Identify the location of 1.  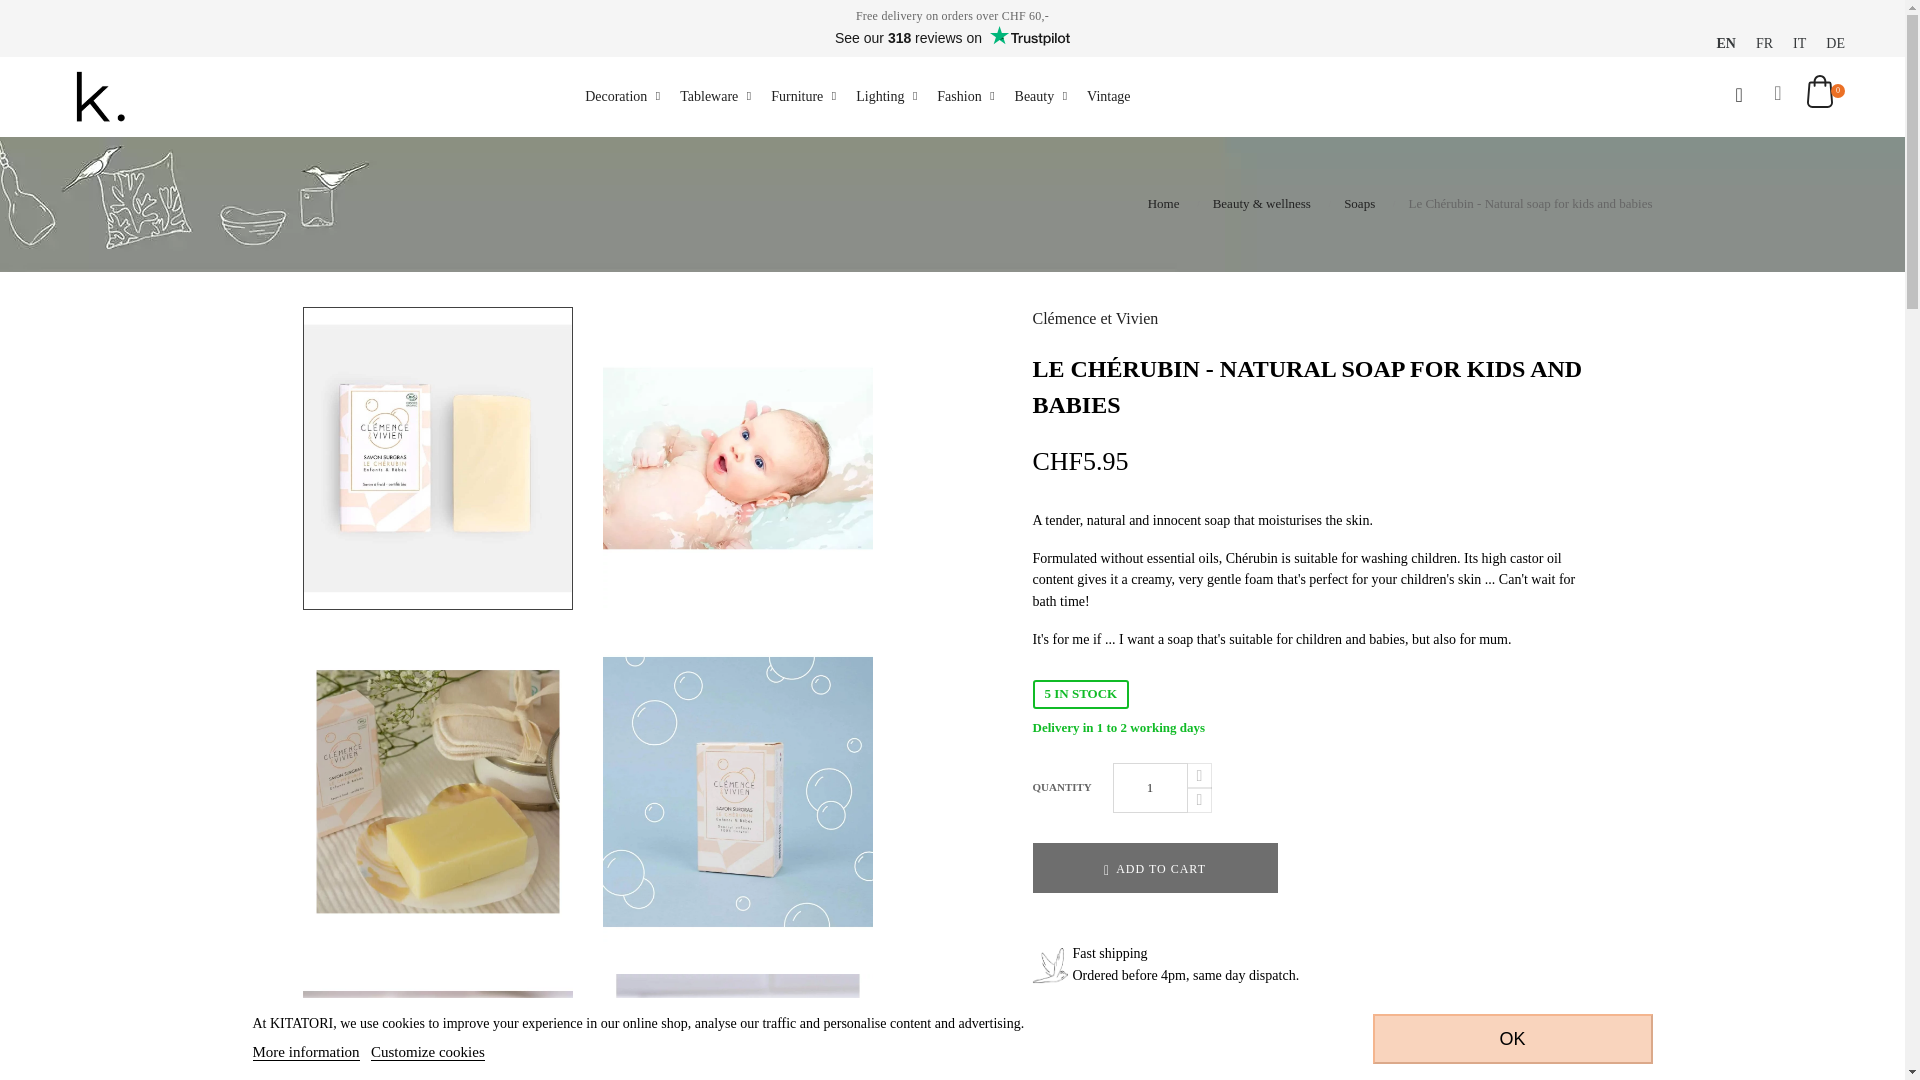
(1148, 788).